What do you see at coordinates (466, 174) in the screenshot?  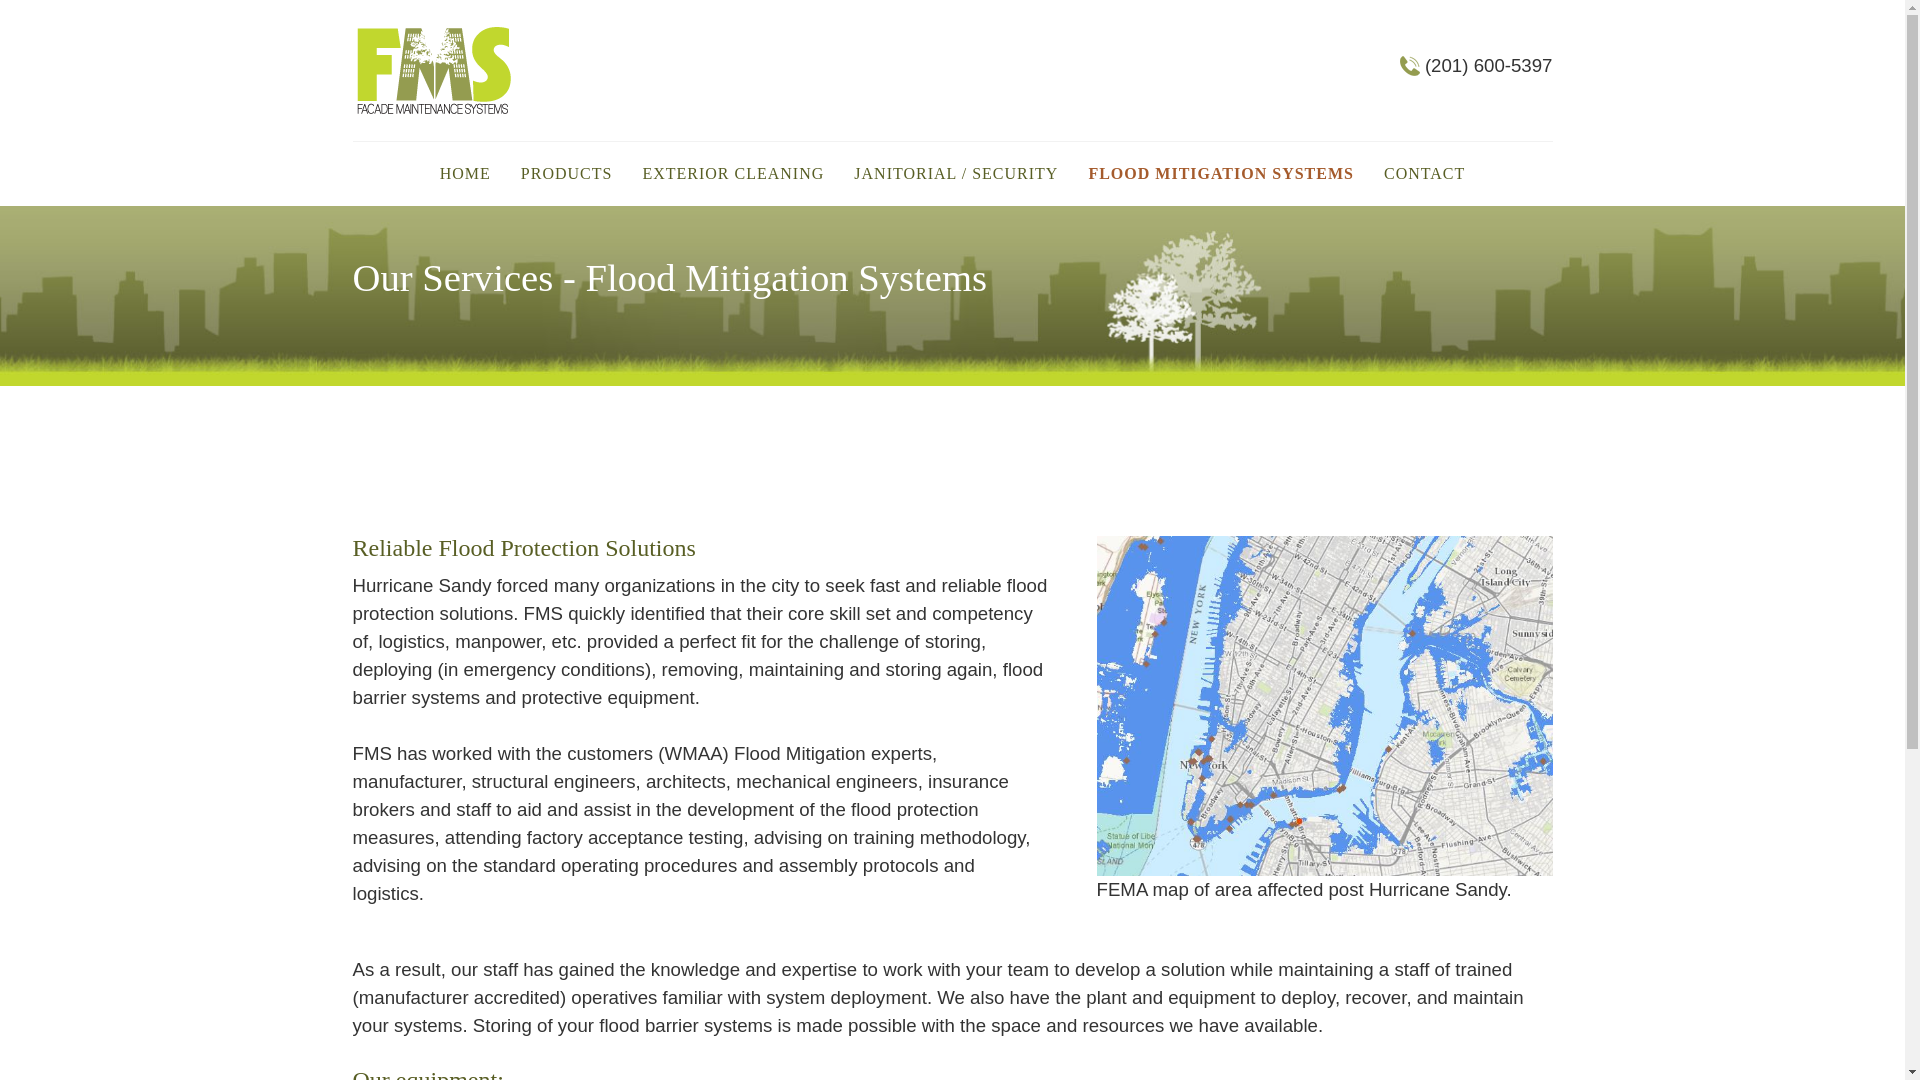 I see `HOME` at bounding box center [466, 174].